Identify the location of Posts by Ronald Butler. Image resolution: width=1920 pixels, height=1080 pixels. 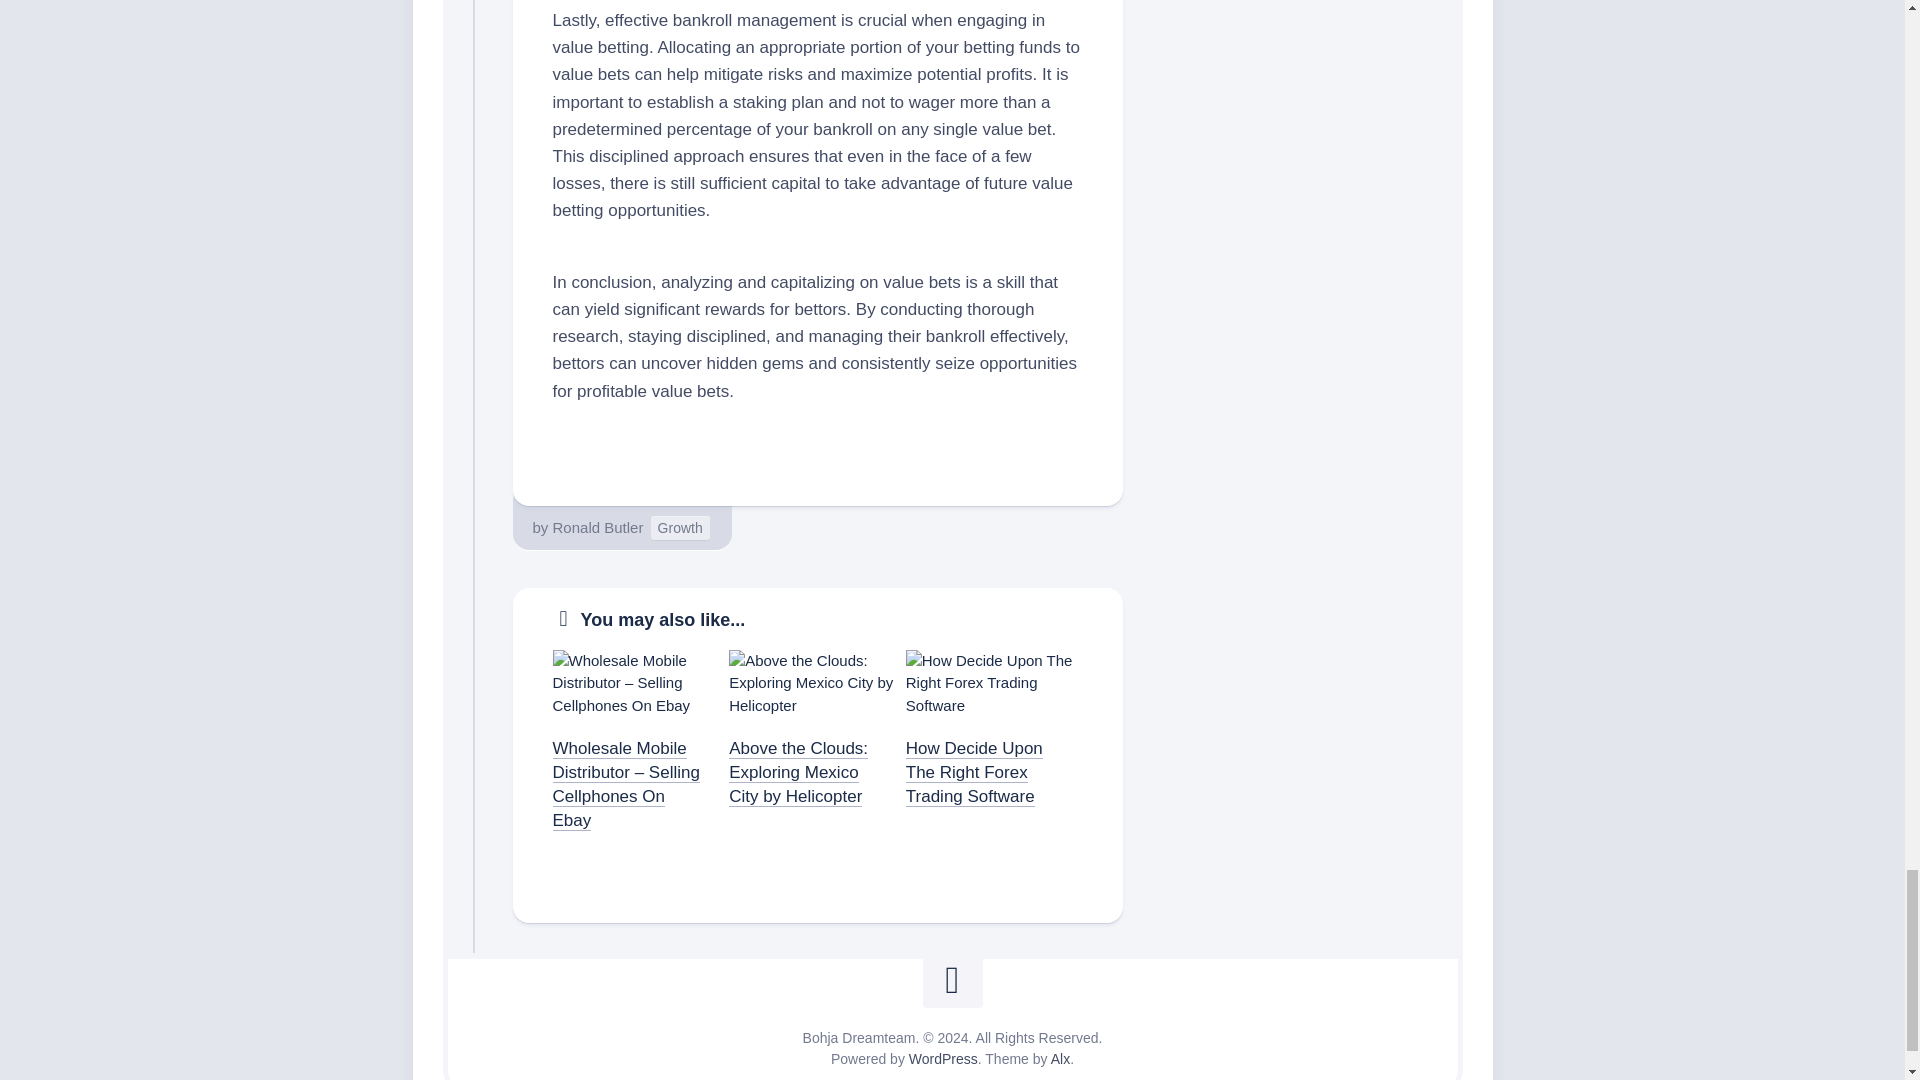
(598, 527).